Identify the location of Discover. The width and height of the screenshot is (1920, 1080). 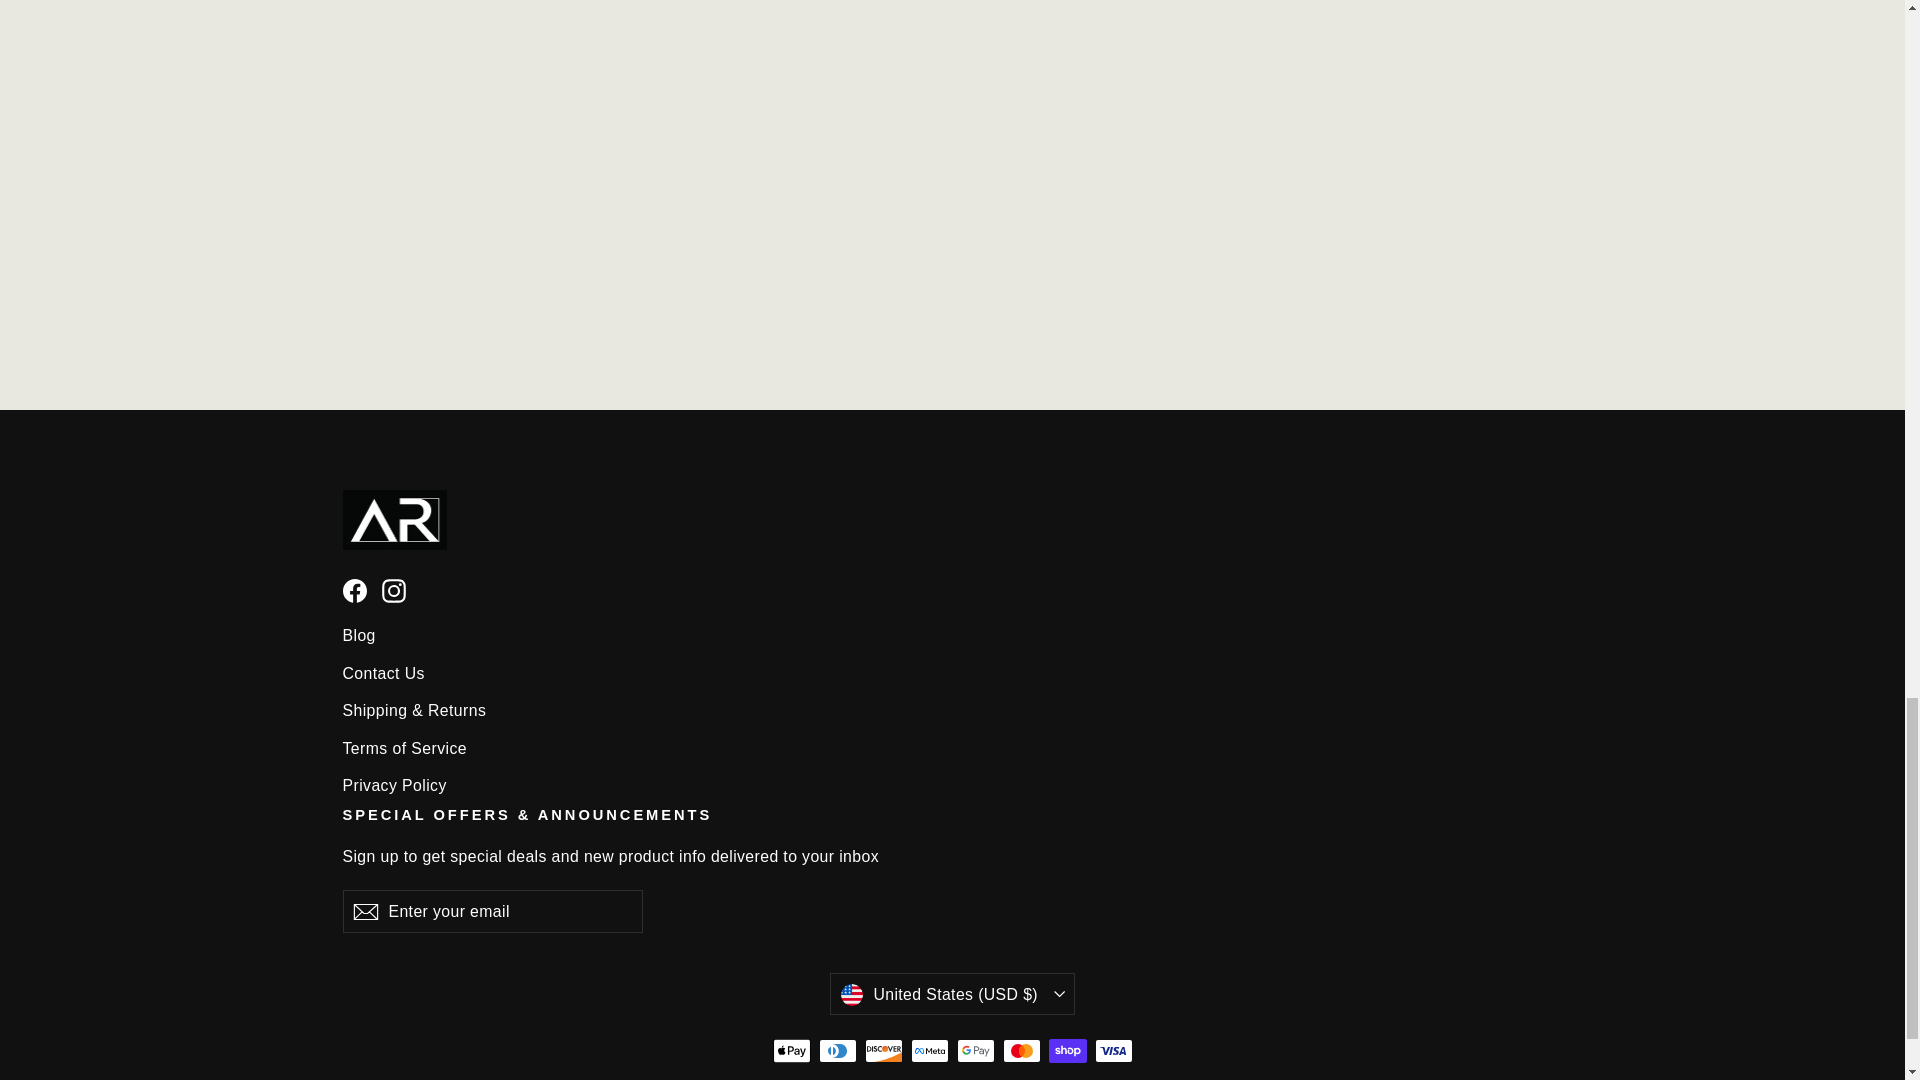
(883, 1050).